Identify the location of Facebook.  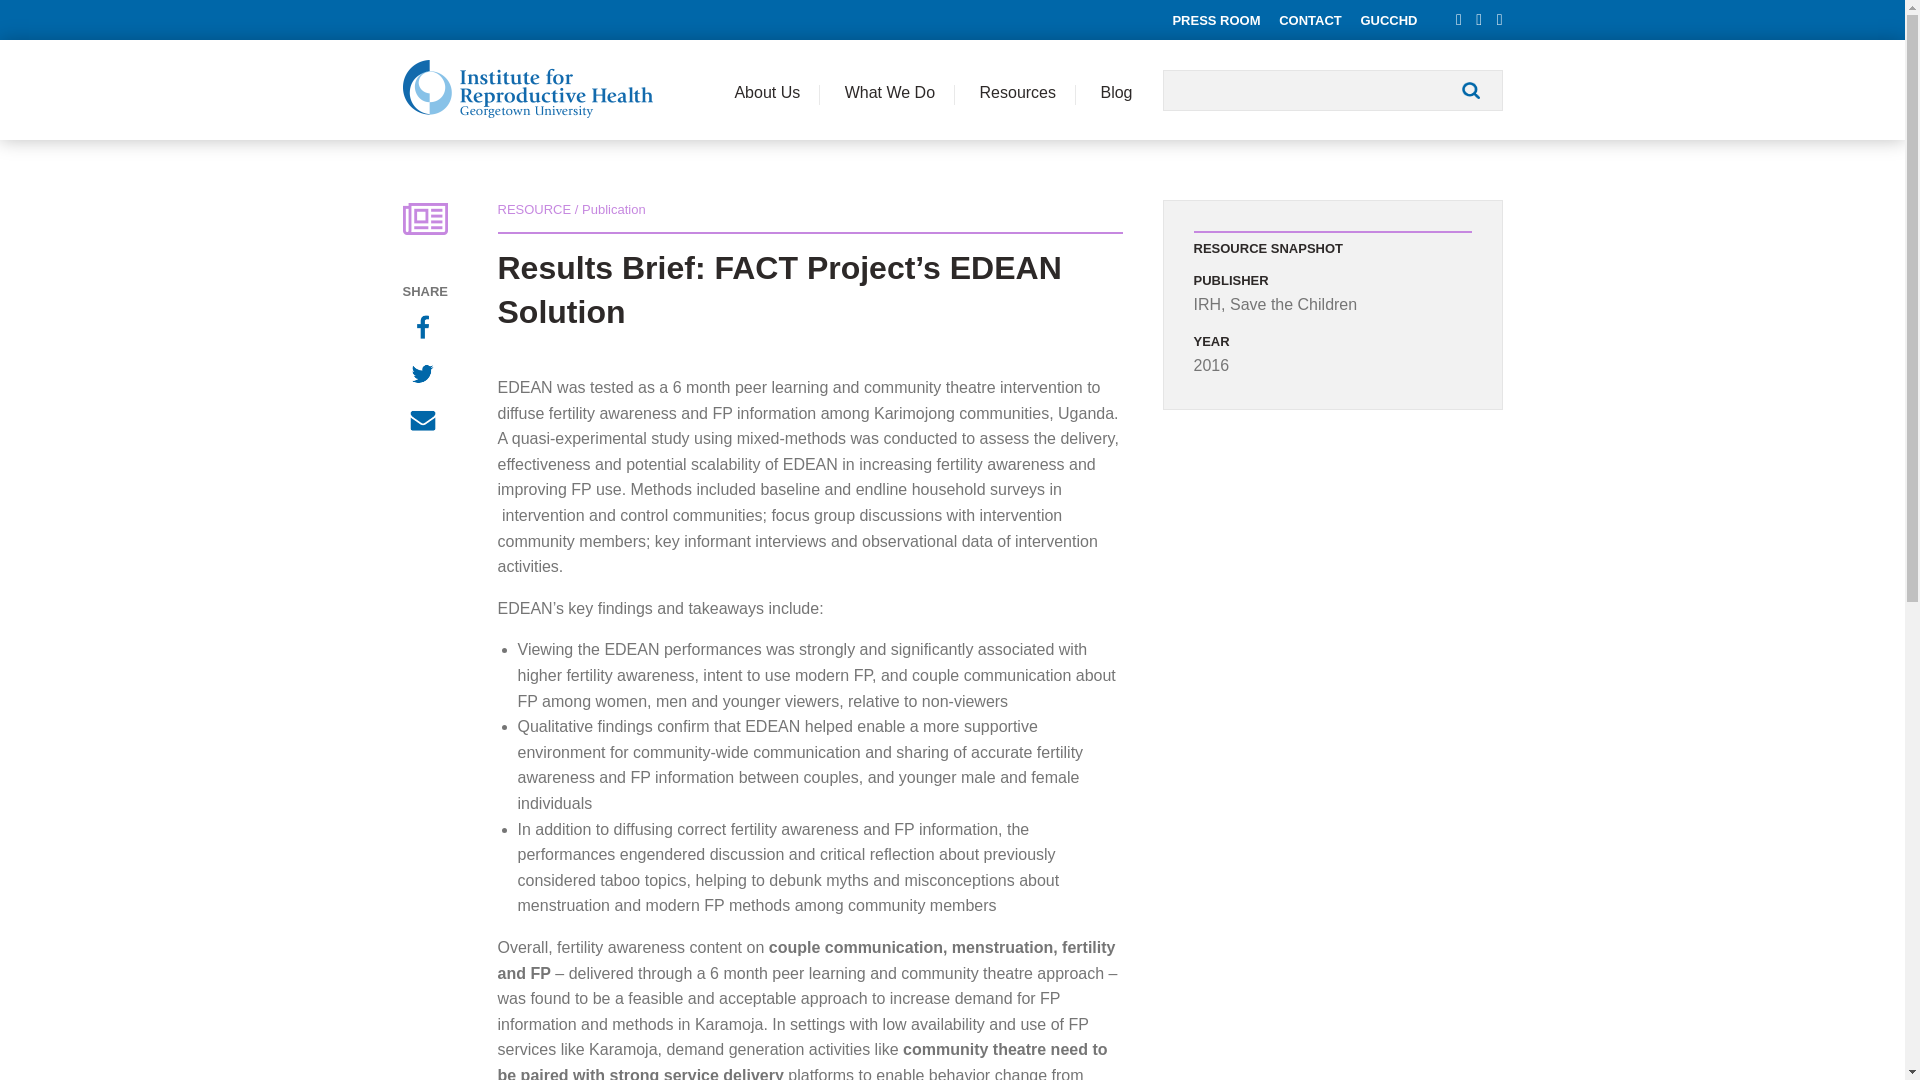
(424, 329).